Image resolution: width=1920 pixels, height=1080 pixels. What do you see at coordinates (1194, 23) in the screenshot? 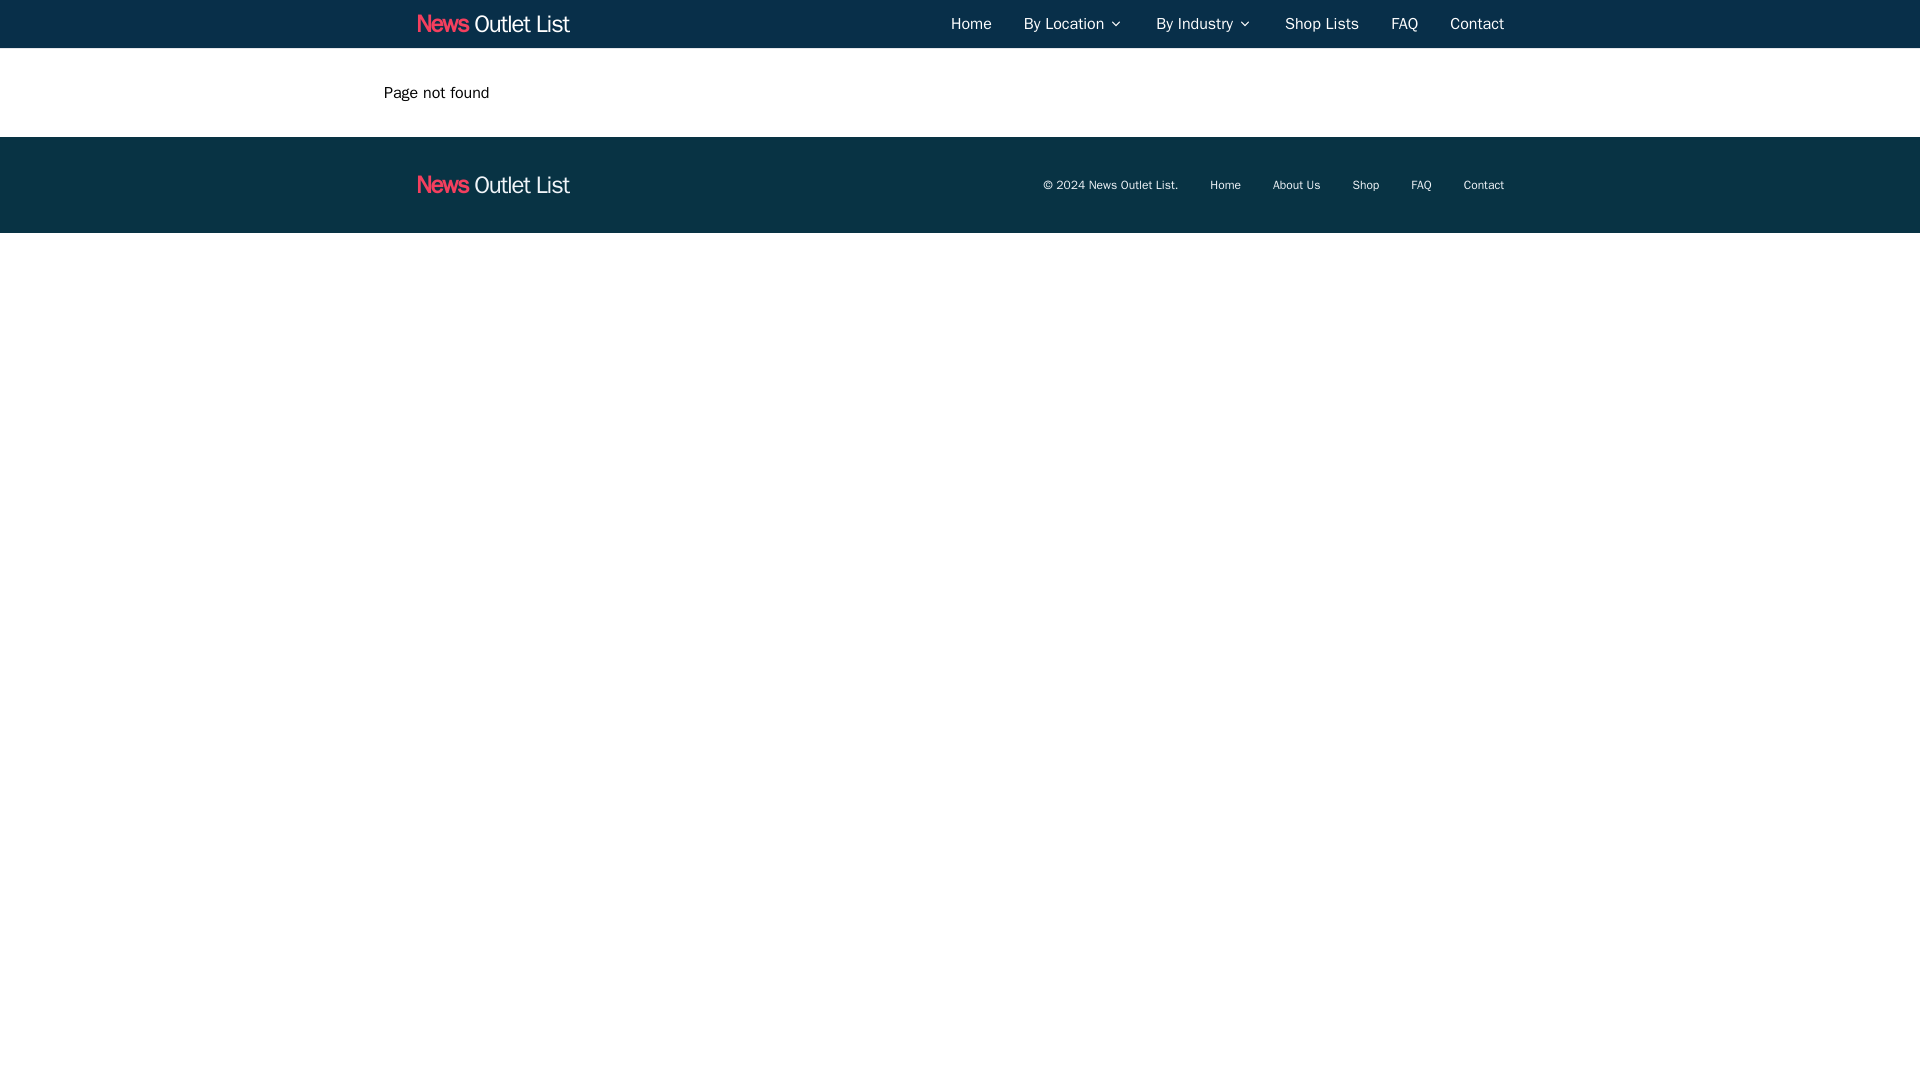
I see `By Industry` at bounding box center [1194, 23].